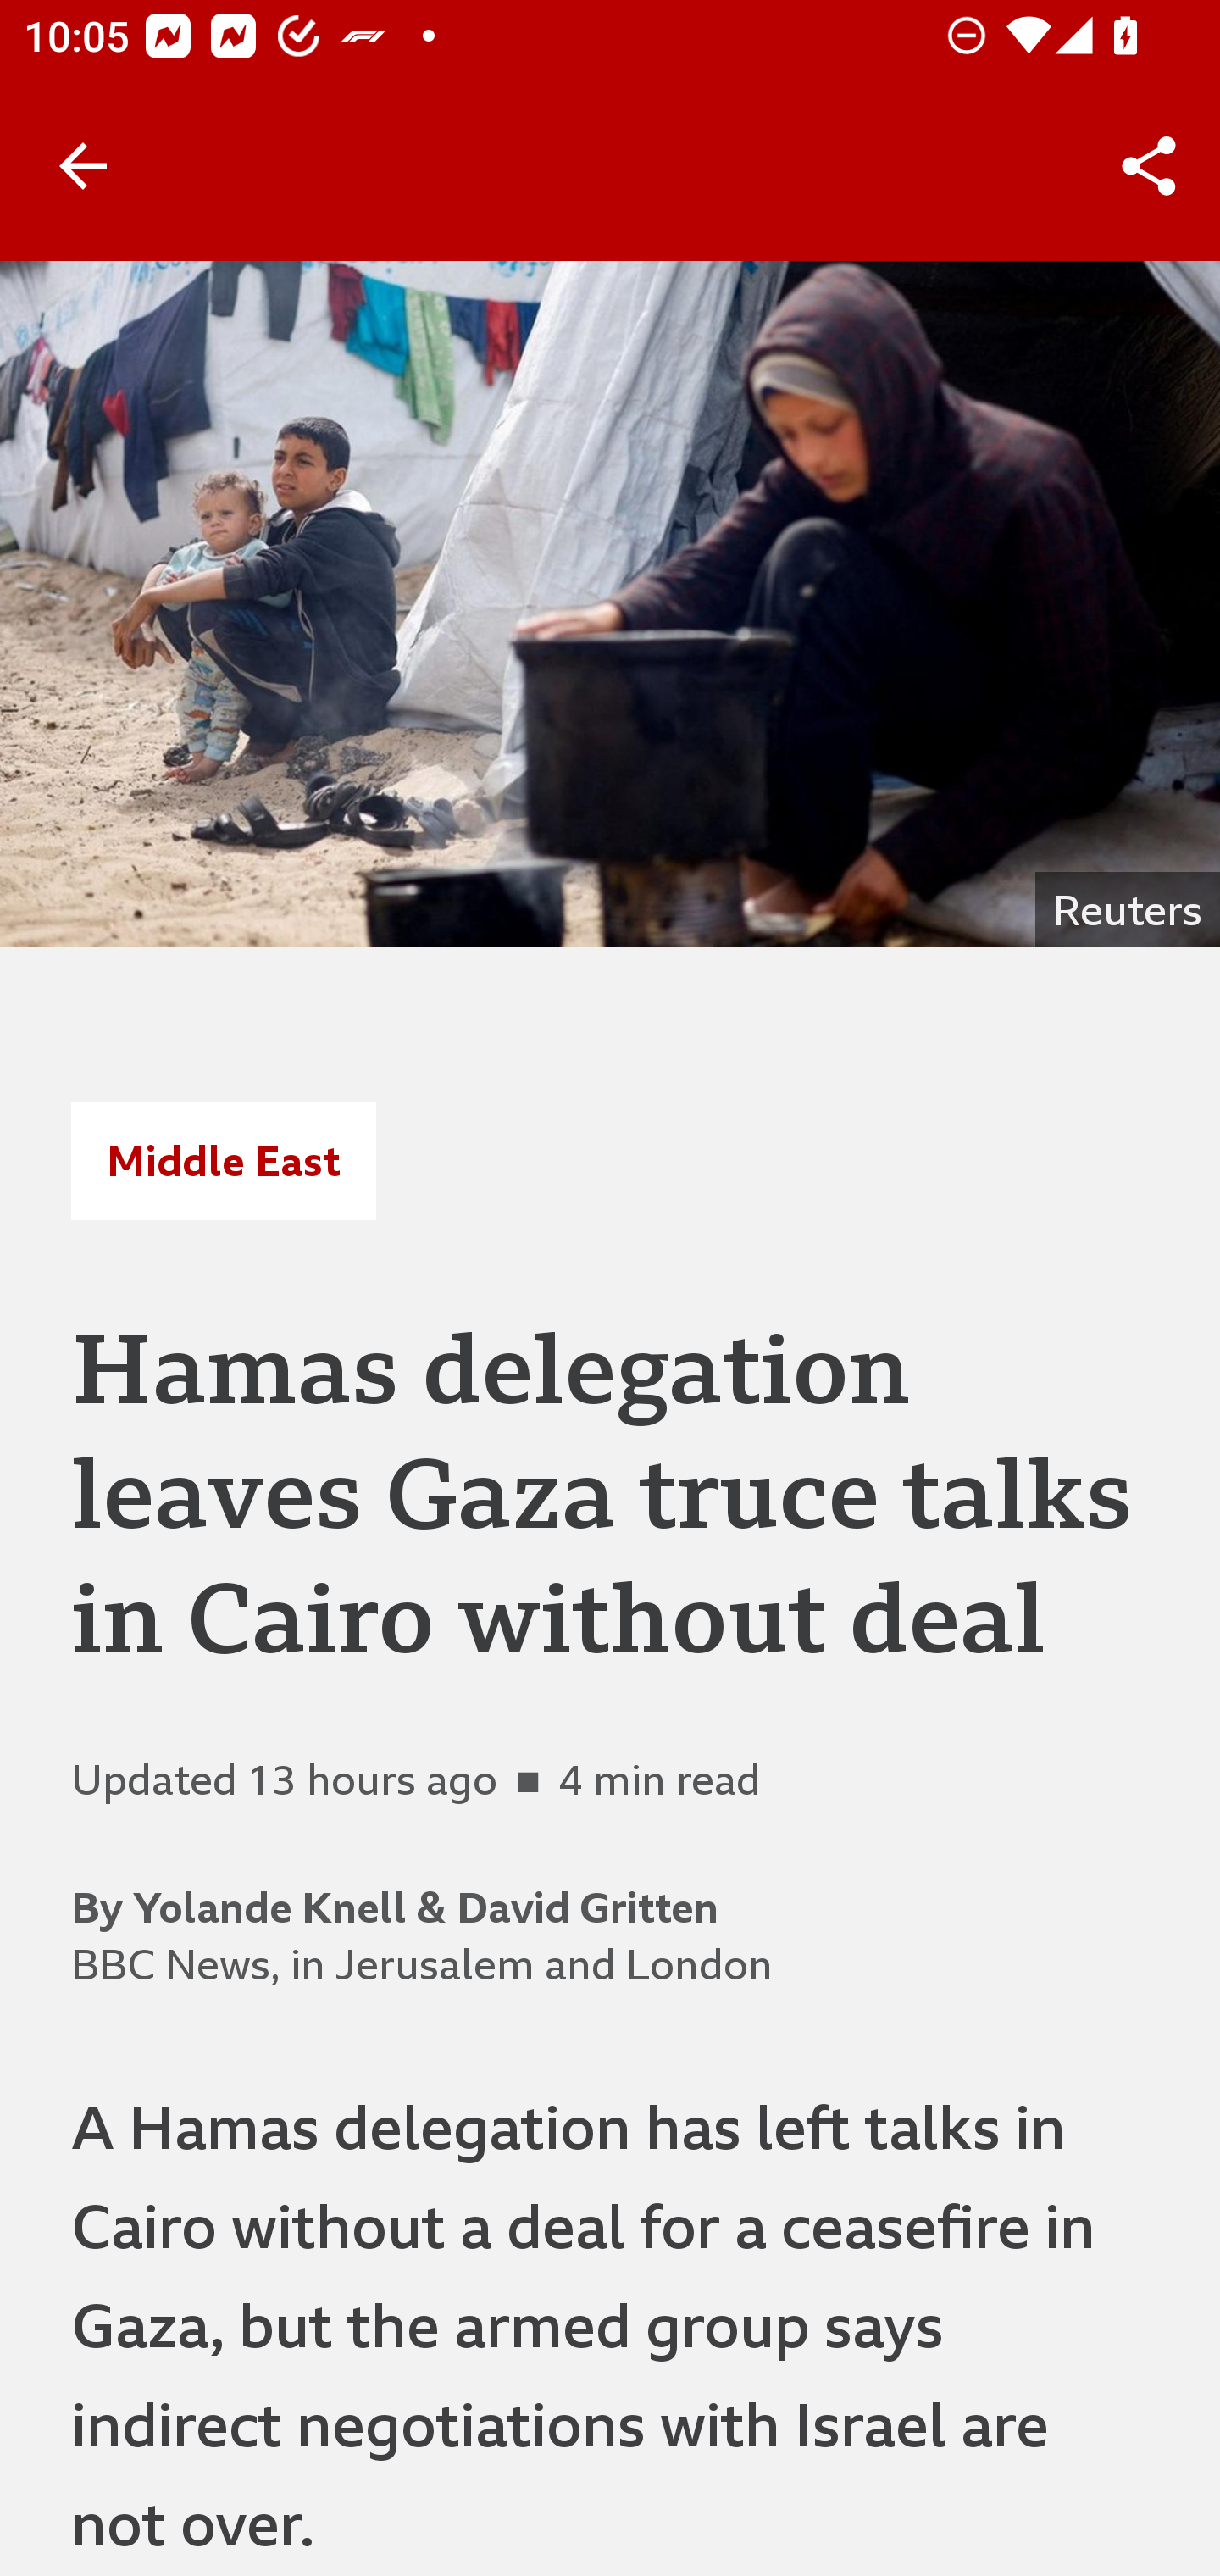  Describe the element at coordinates (83, 166) in the screenshot. I see `Back` at that location.